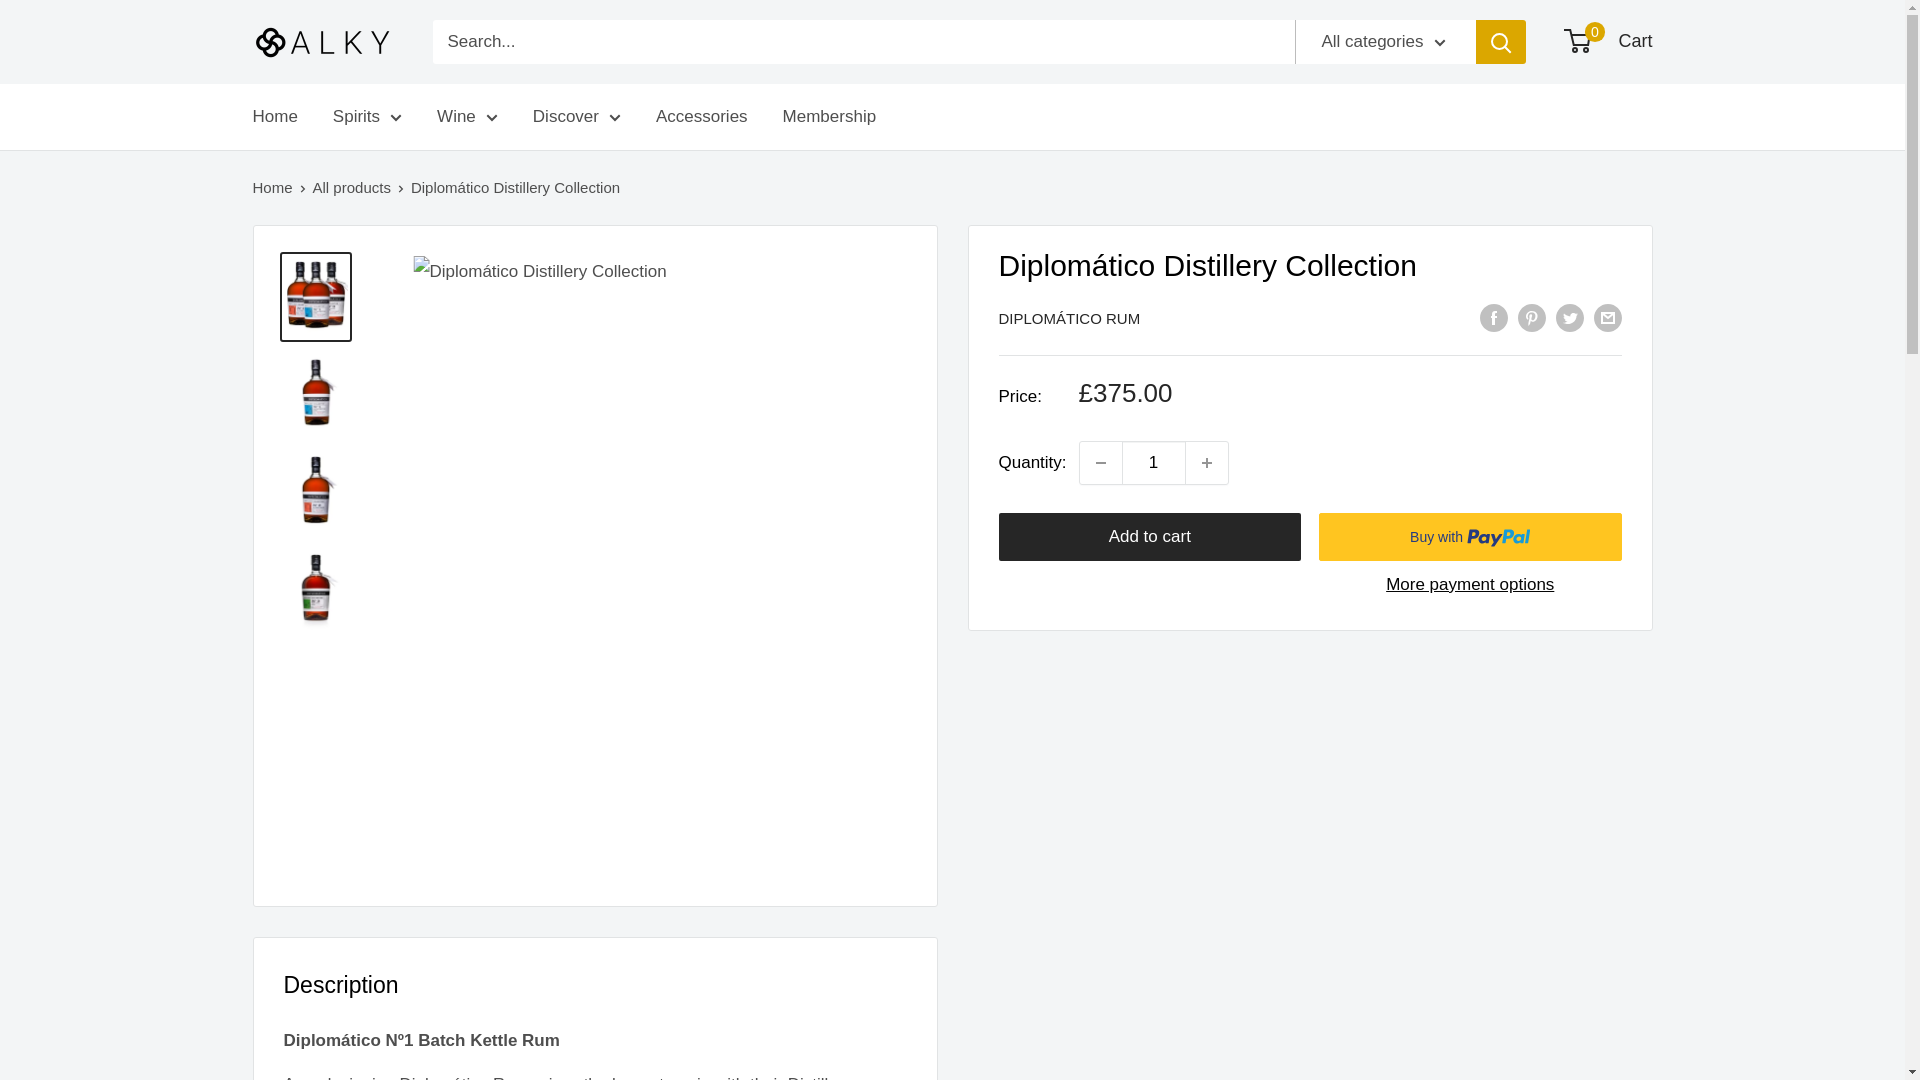  Describe the element at coordinates (1154, 462) in the screenshot. I see `1` at that location.